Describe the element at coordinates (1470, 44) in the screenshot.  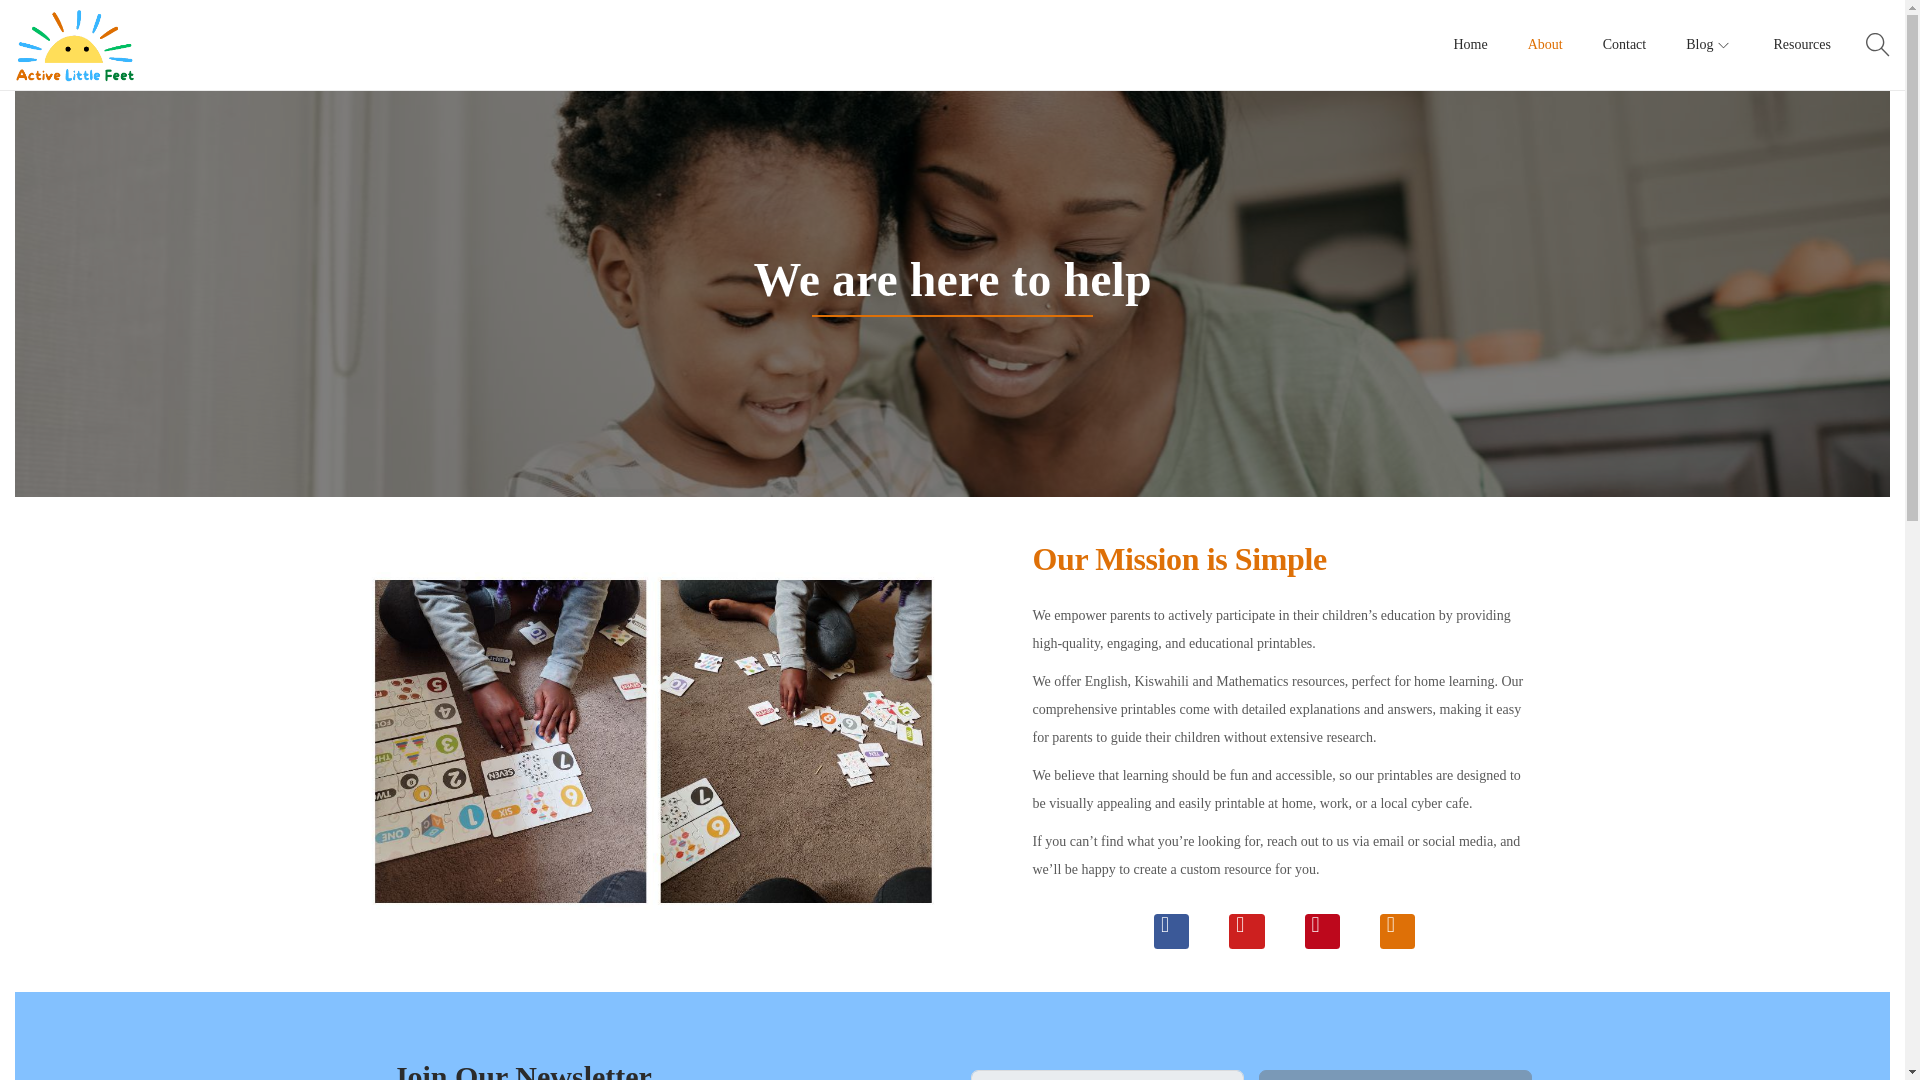
I see `Home` at that location.